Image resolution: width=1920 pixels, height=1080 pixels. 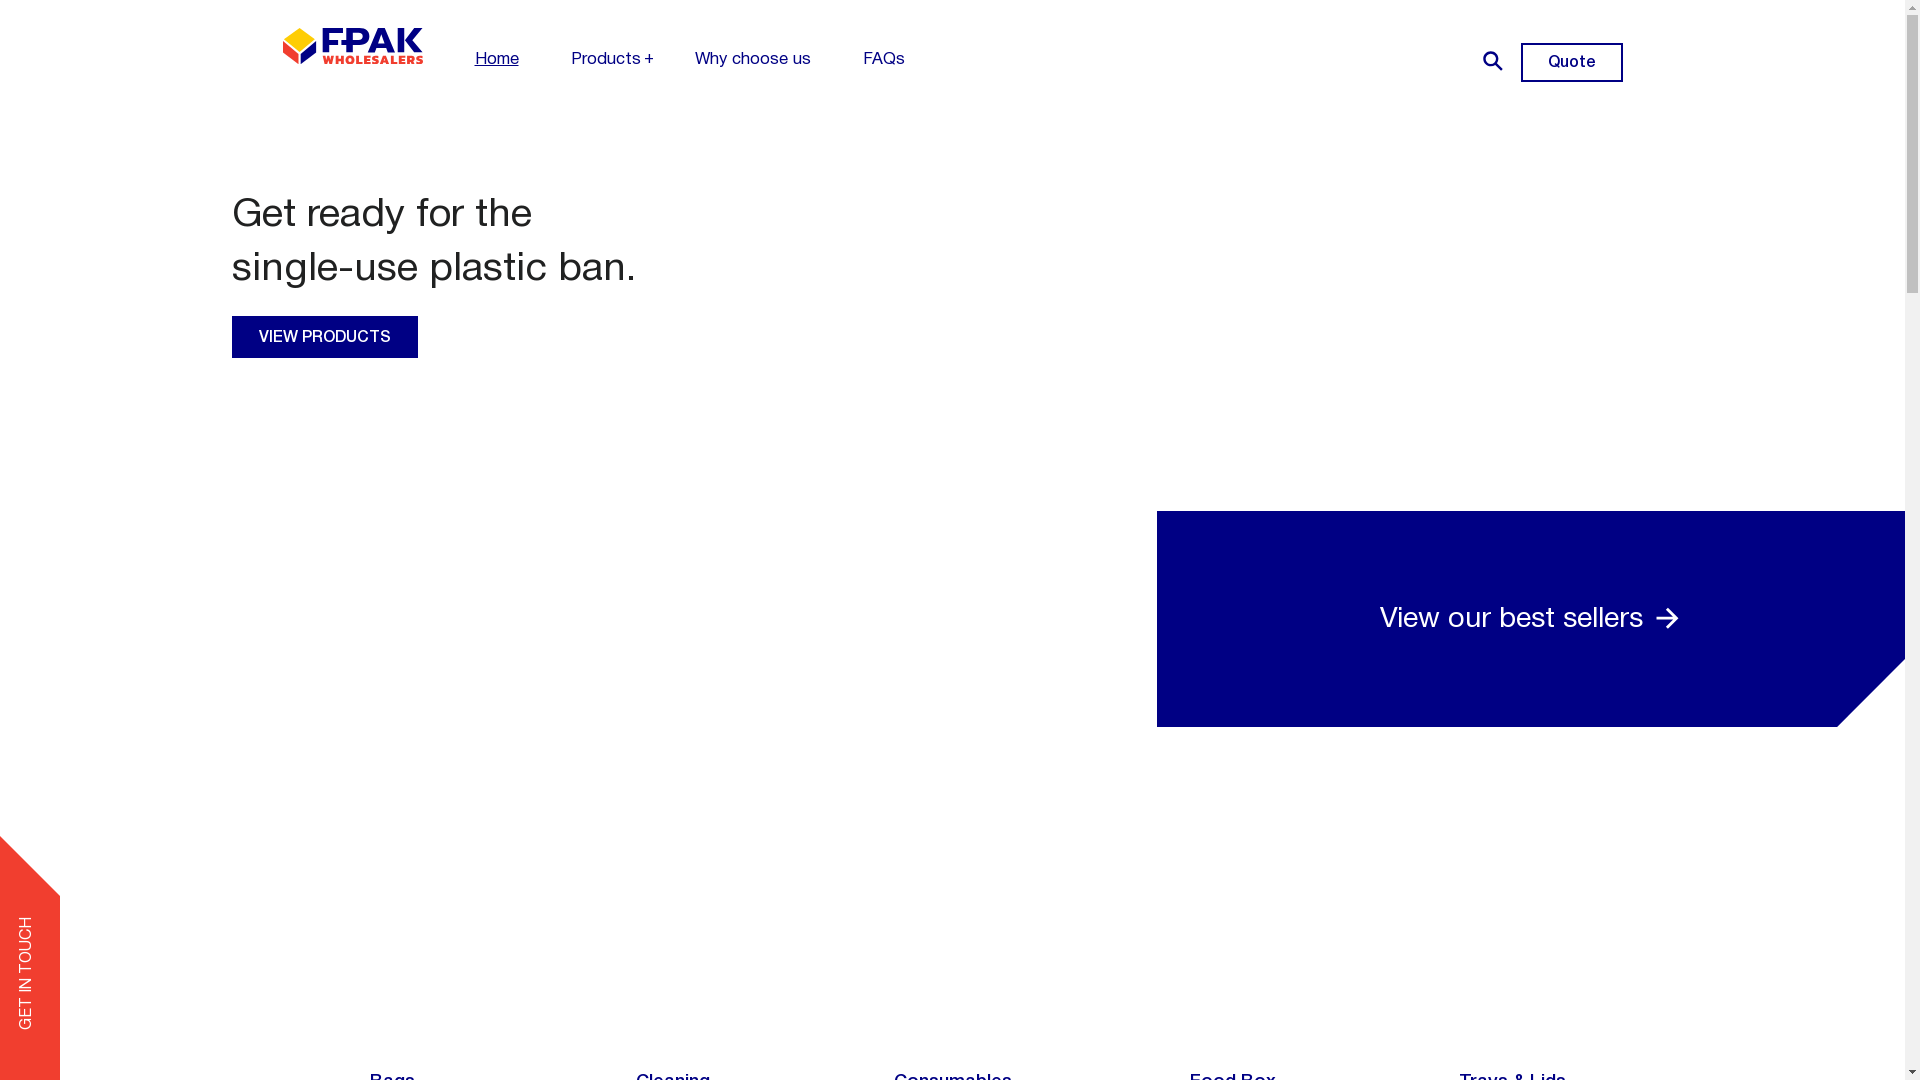 What do you see at coordinates (883, 60) in the screenshot?
I see `FAQs` at bounding box center [883, 60].